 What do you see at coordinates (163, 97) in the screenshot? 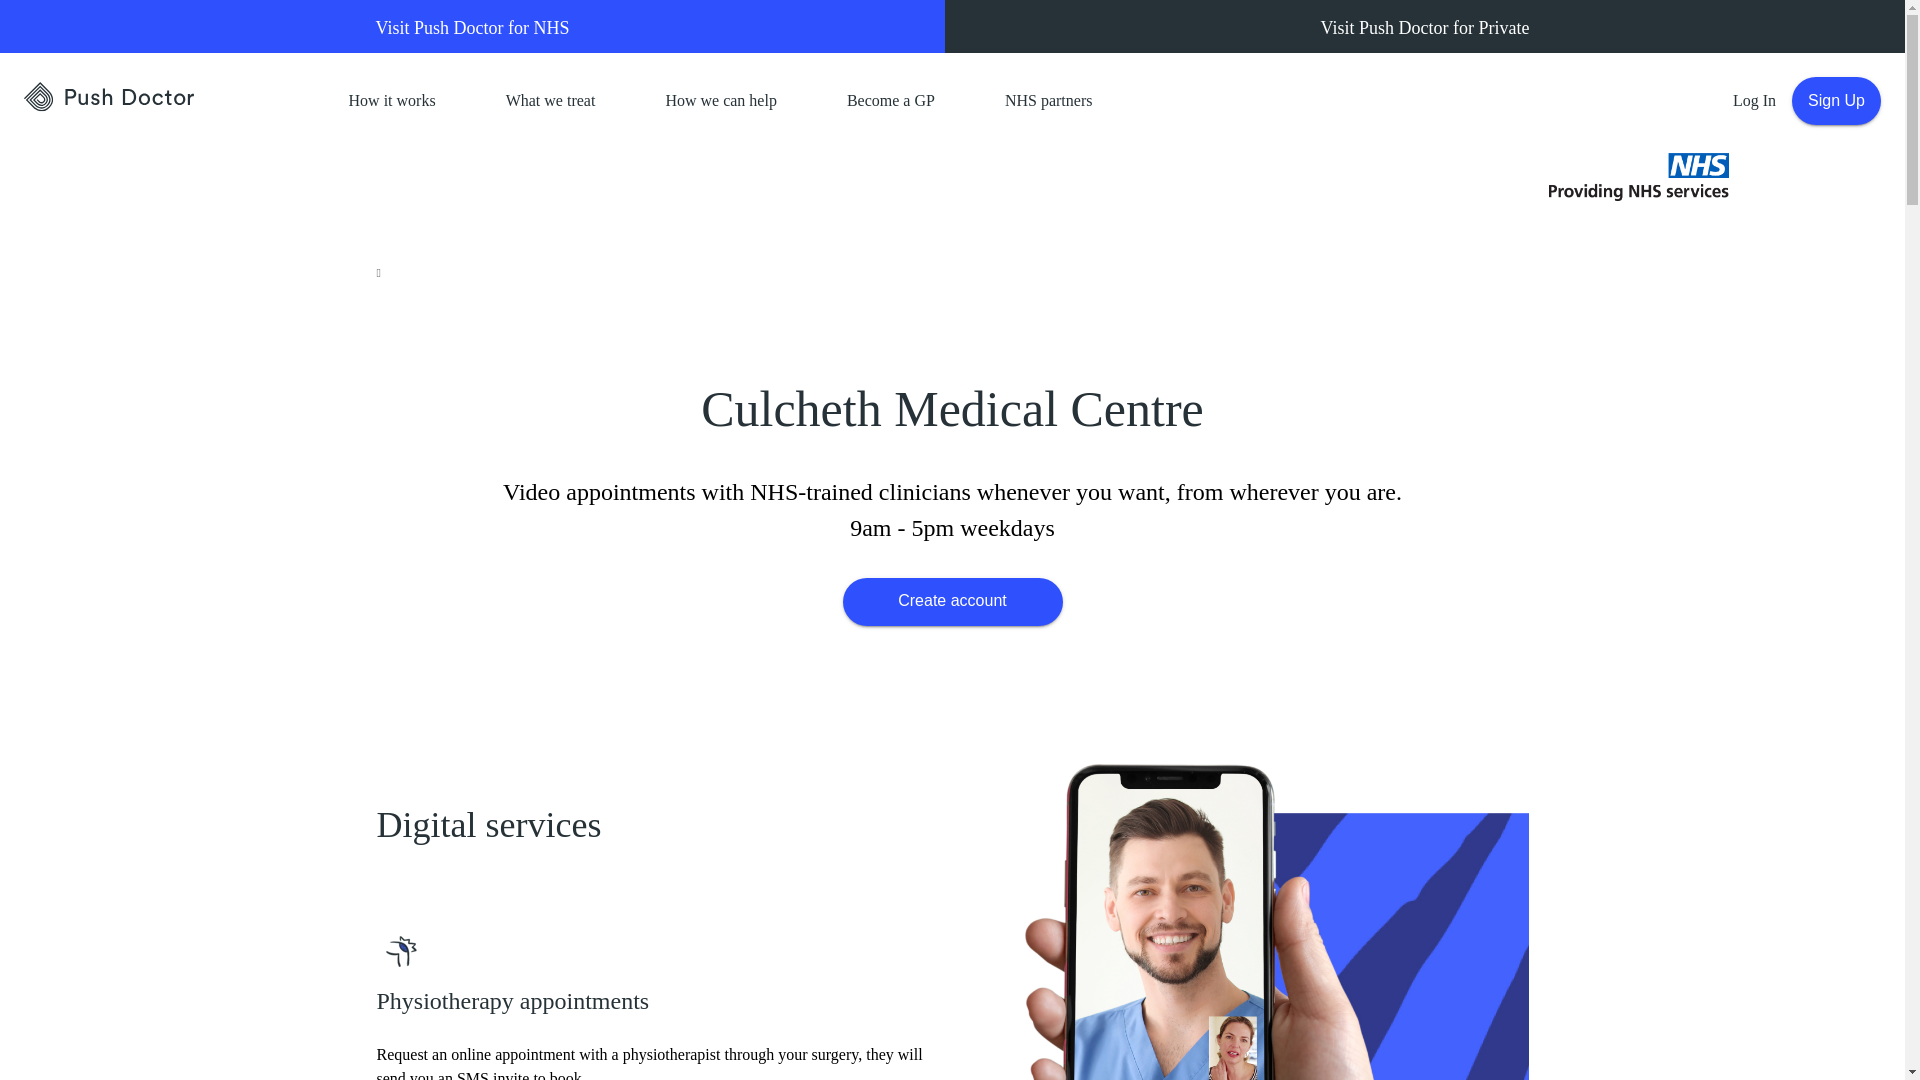
I see `Push Doctor` at bounding box center [163, 97].